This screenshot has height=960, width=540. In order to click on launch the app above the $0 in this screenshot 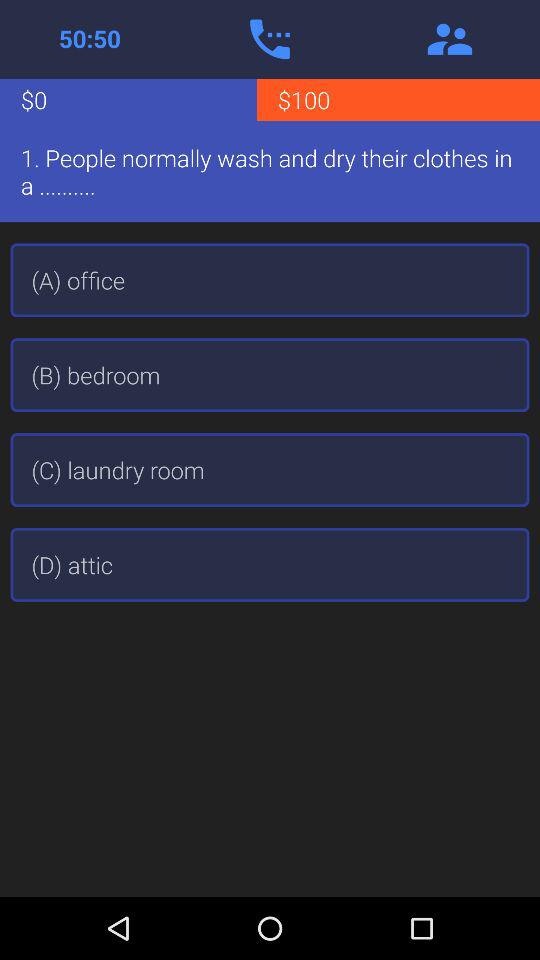, I will do `click(270, 39)`.